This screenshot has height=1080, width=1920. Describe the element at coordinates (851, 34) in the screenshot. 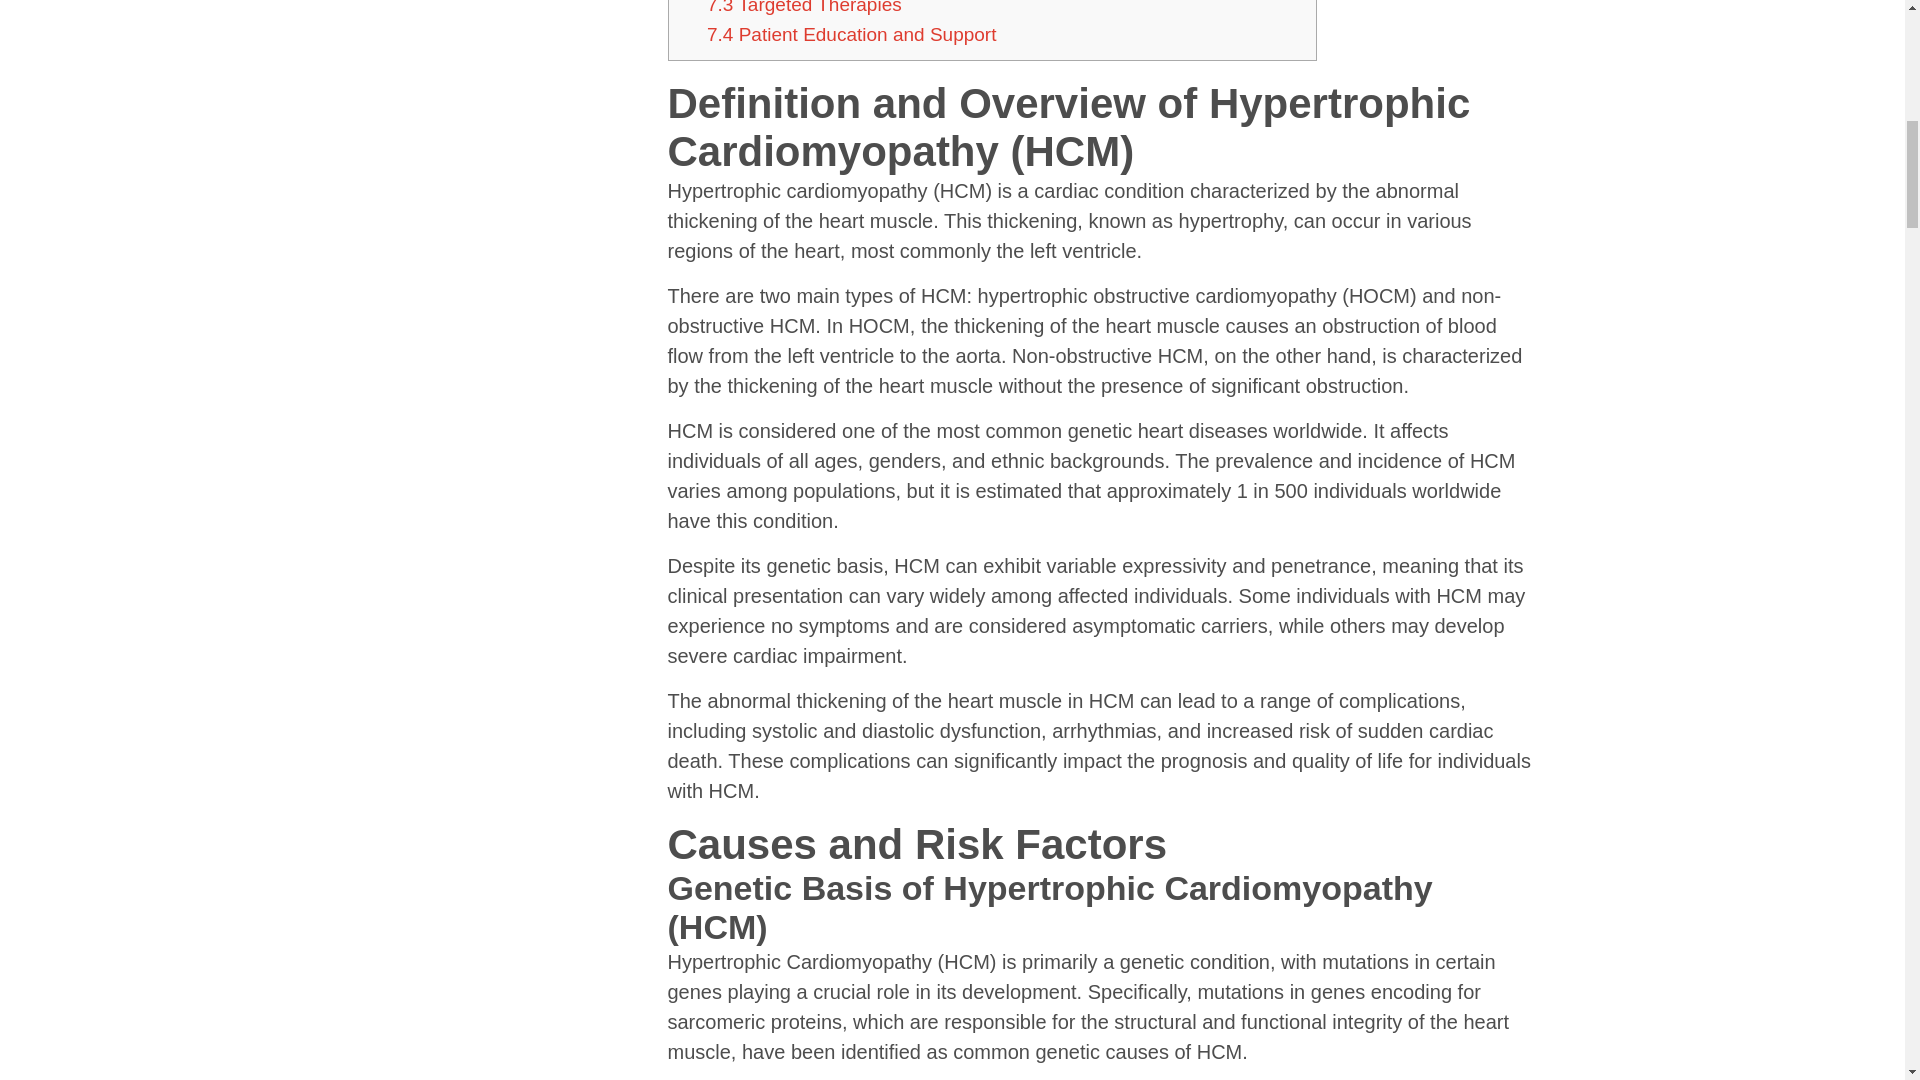

I see `7.4 Patient Education and Support` at that location.